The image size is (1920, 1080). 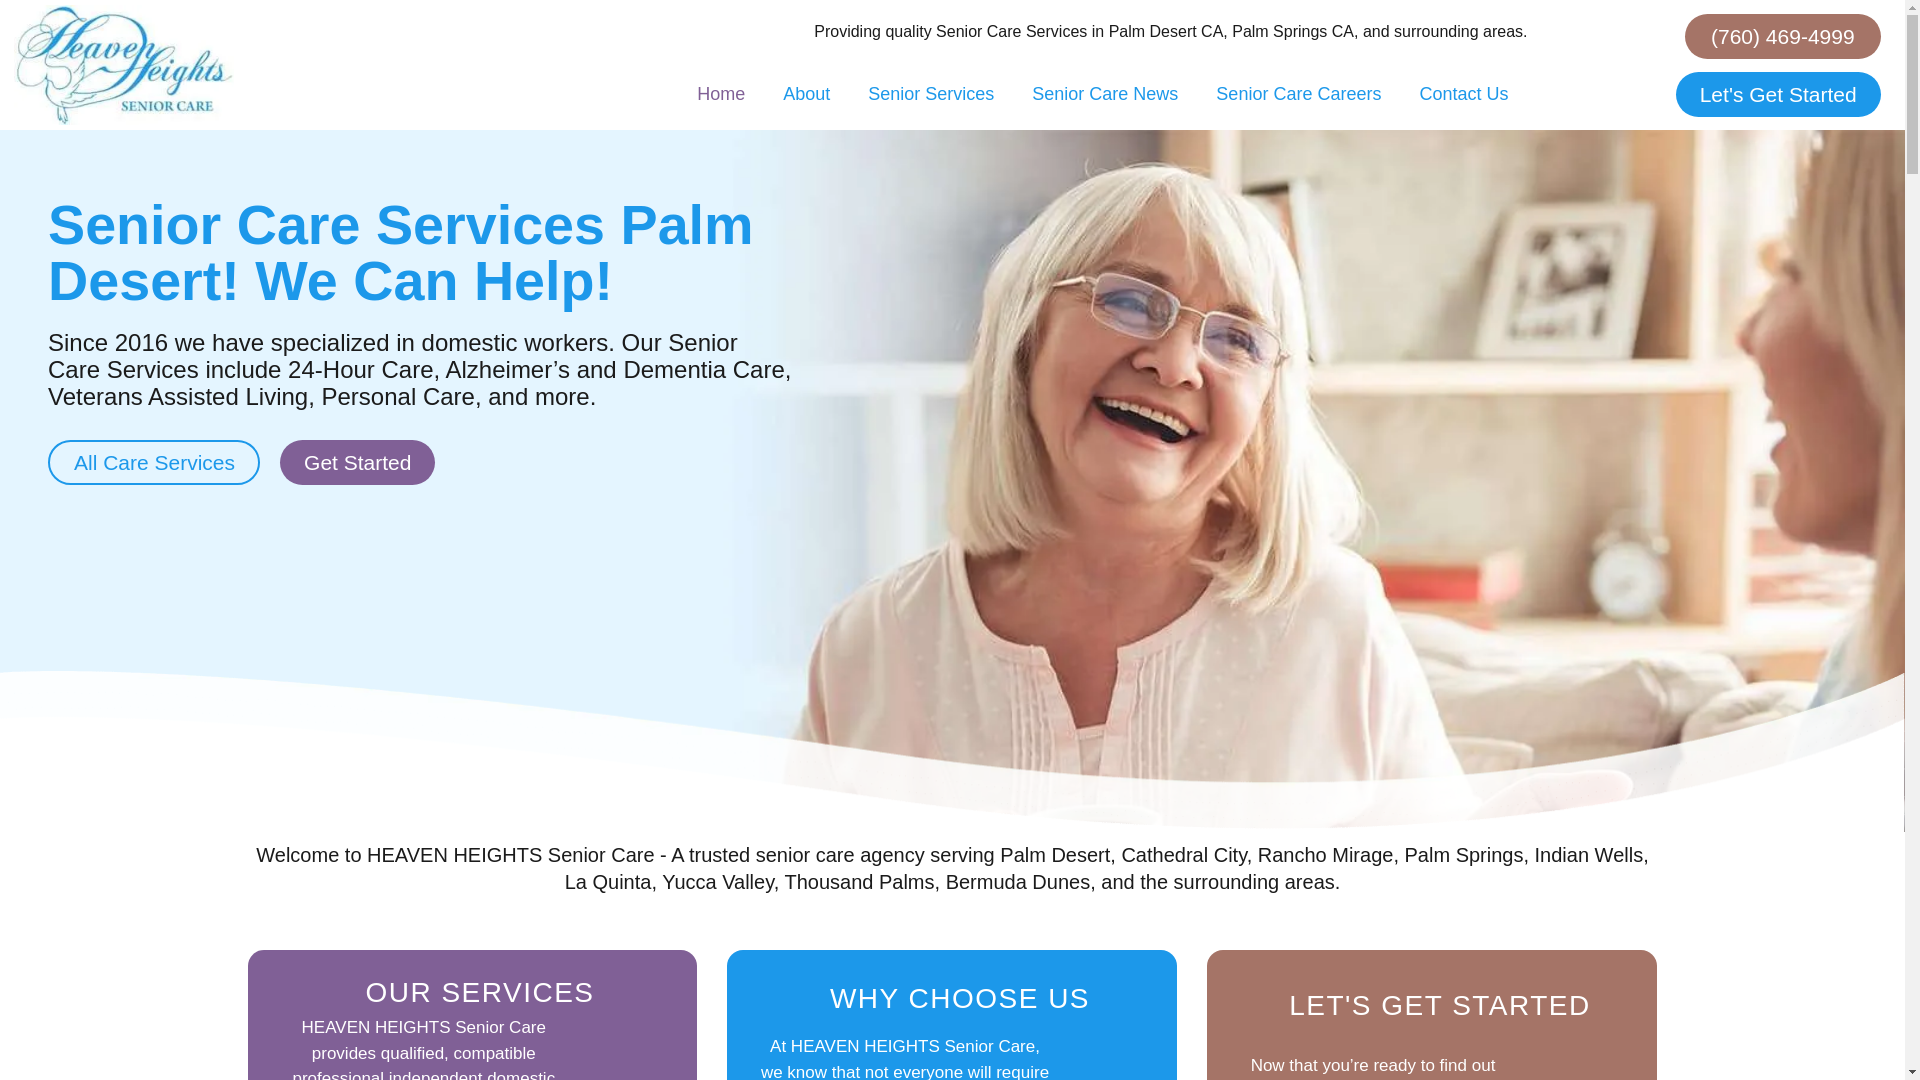 I want to click on Senior Services, so click(x=930, y=93).